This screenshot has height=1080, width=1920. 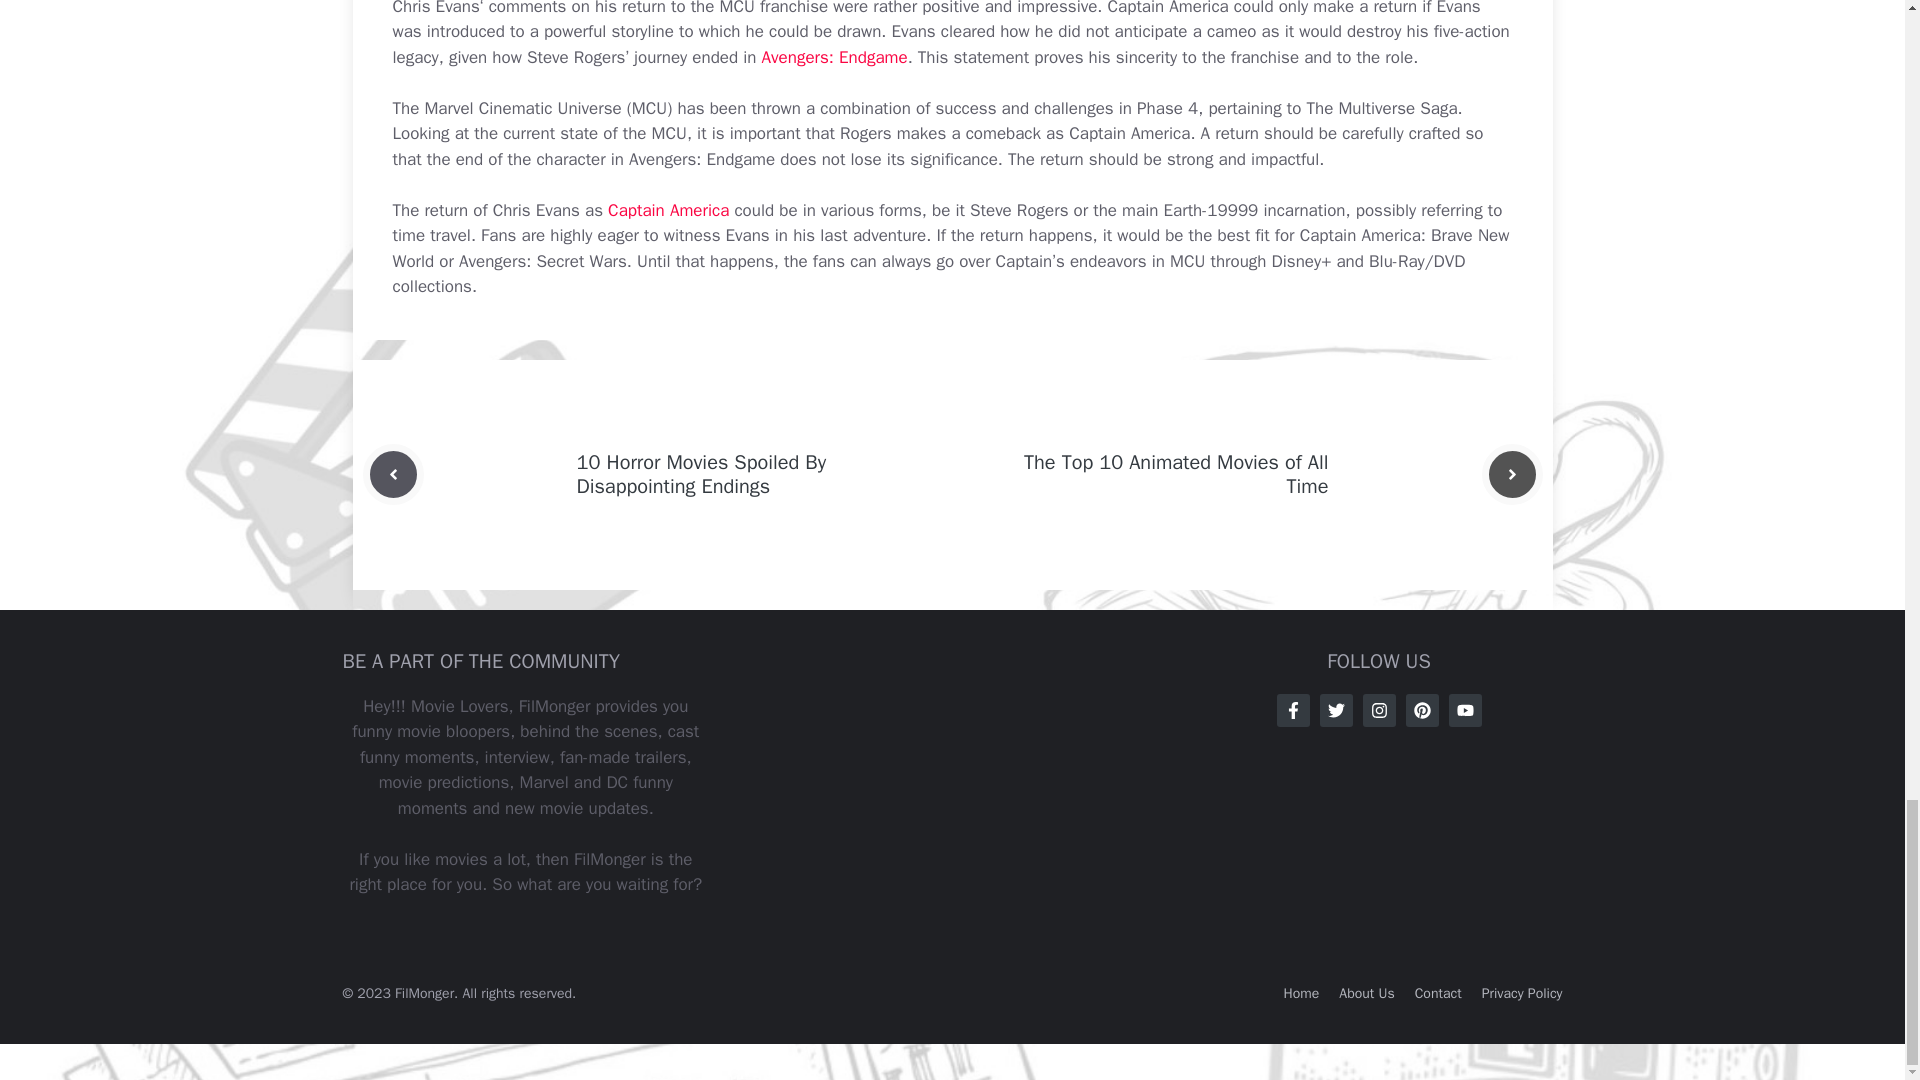 What do you see at coordinates (668, 210) in the screenshot?
I see `Captain America` at bounding box center [668, 210].